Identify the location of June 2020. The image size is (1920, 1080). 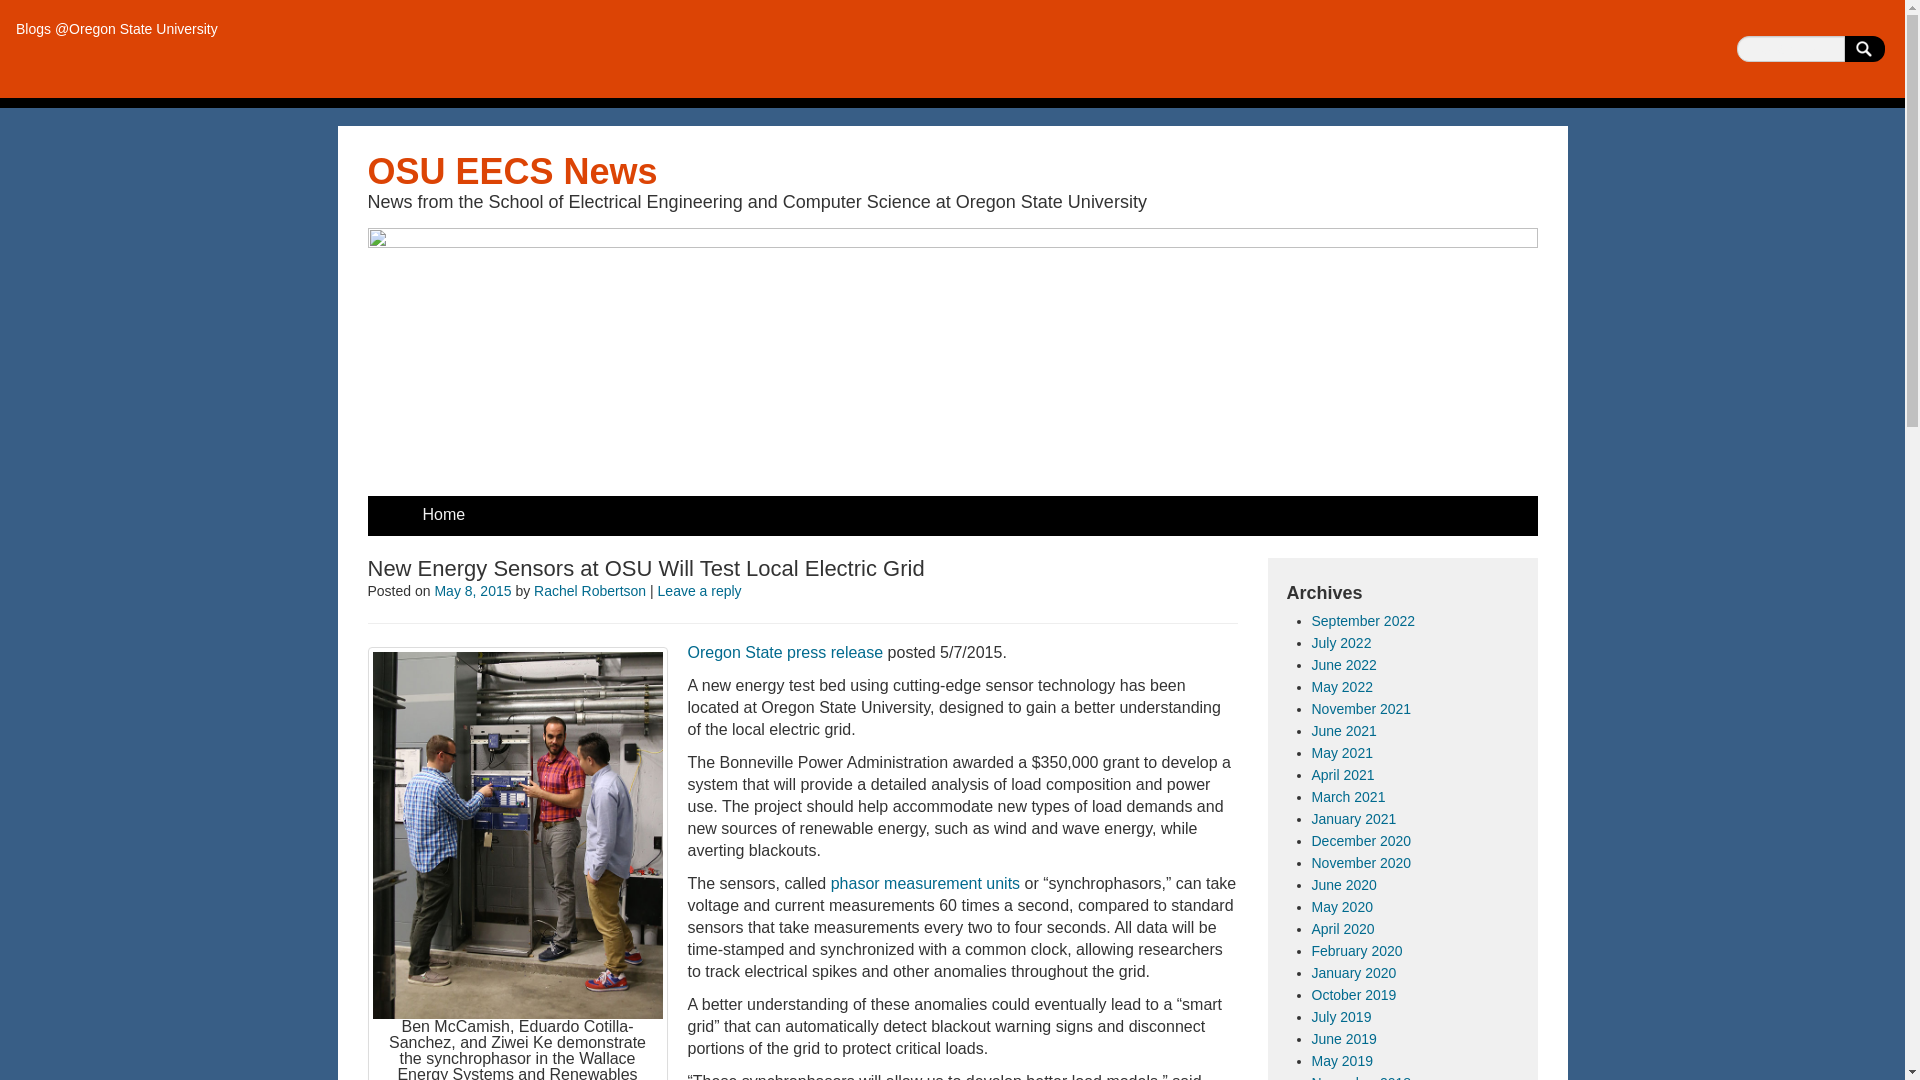
(1344, 884).